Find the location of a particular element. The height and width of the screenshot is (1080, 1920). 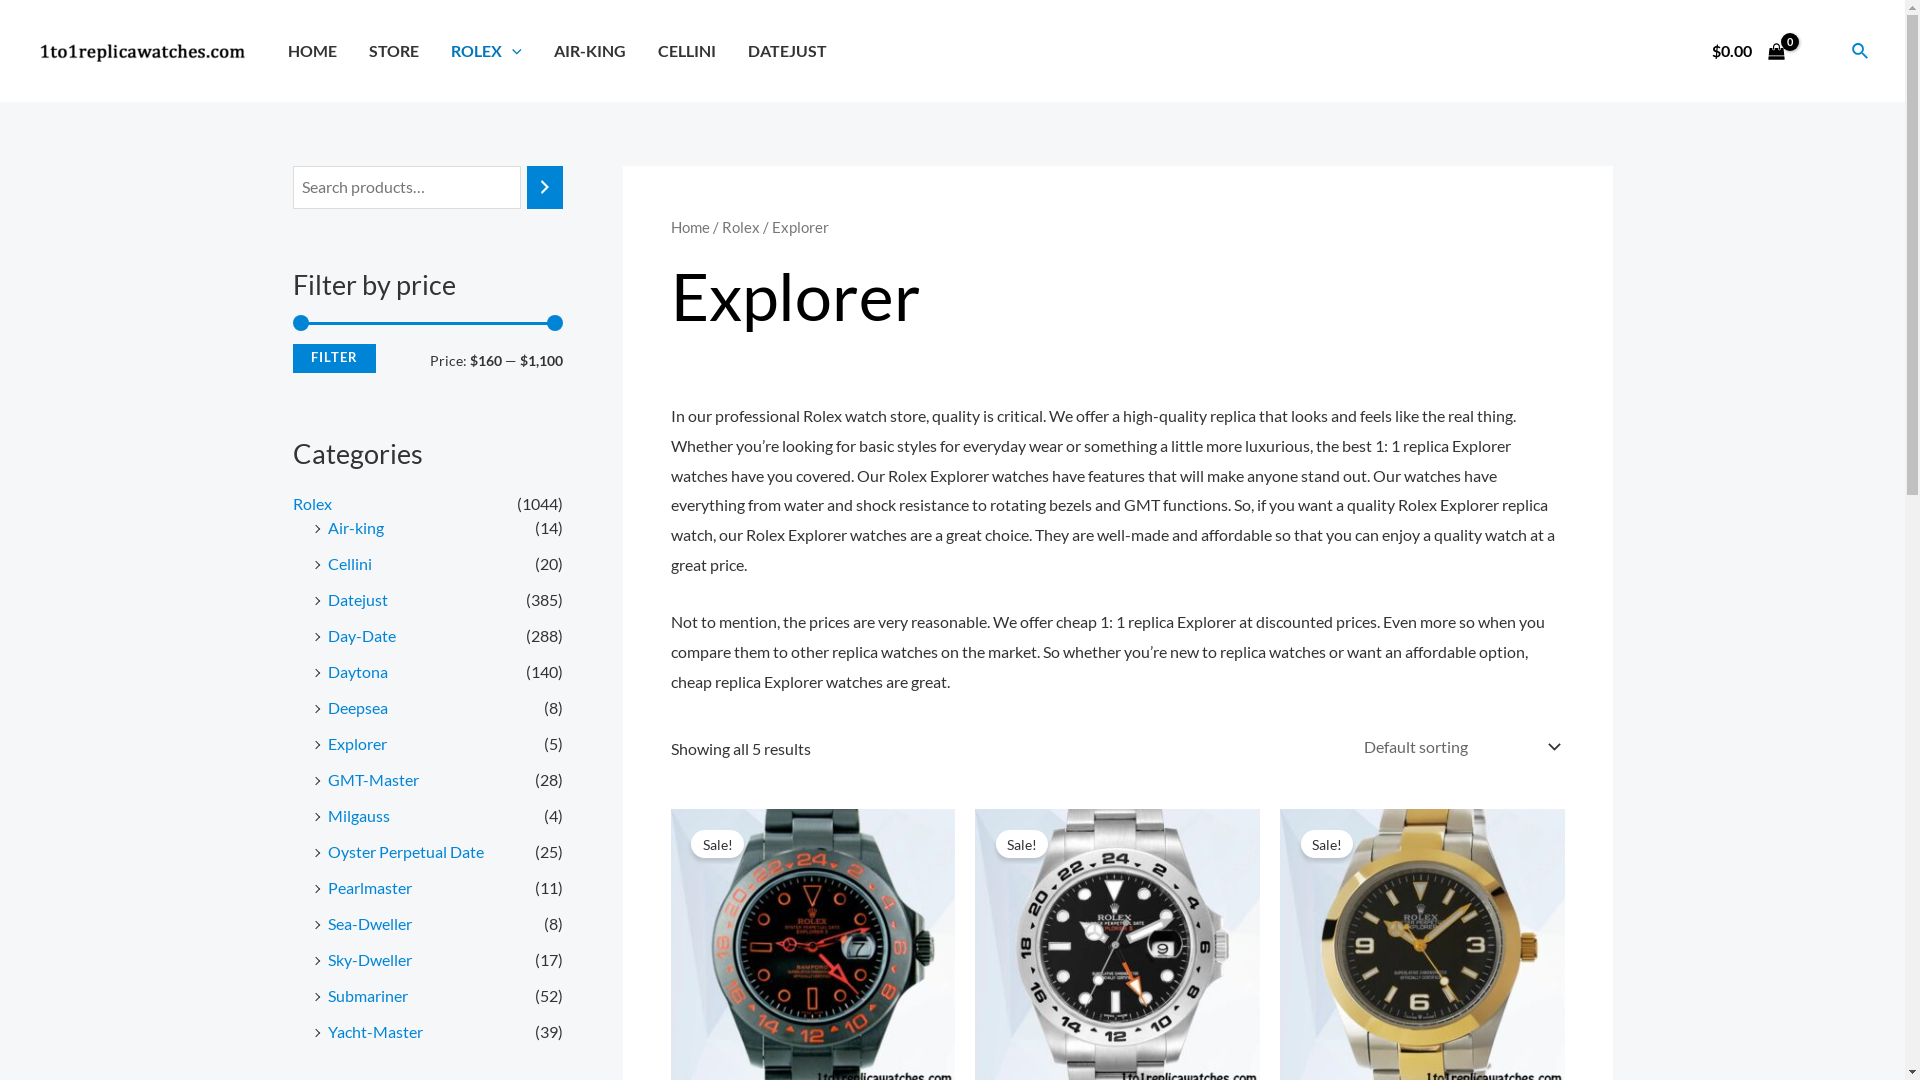

Cellini is located at coordinates (350, 564).